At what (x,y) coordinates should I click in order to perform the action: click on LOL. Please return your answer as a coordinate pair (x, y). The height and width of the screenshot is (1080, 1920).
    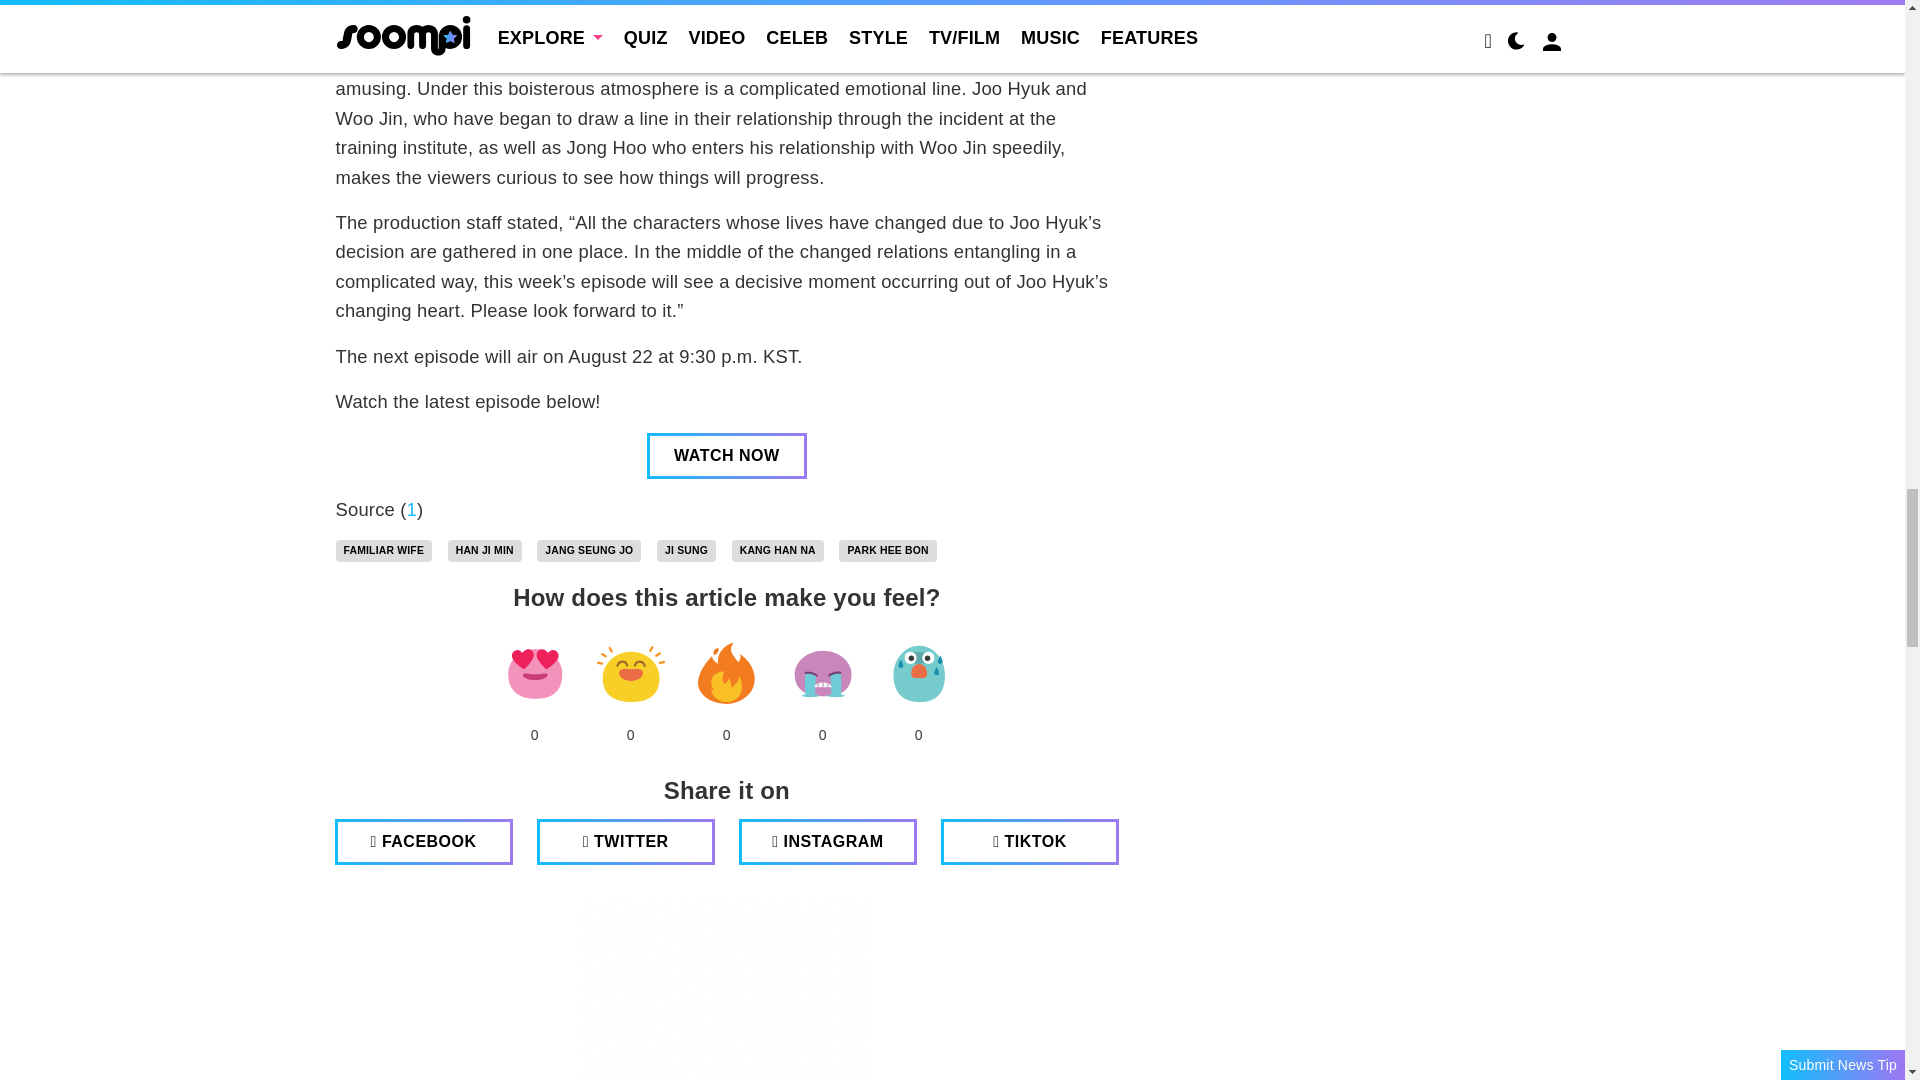
    Looking at the image, I should click on (630, 673).